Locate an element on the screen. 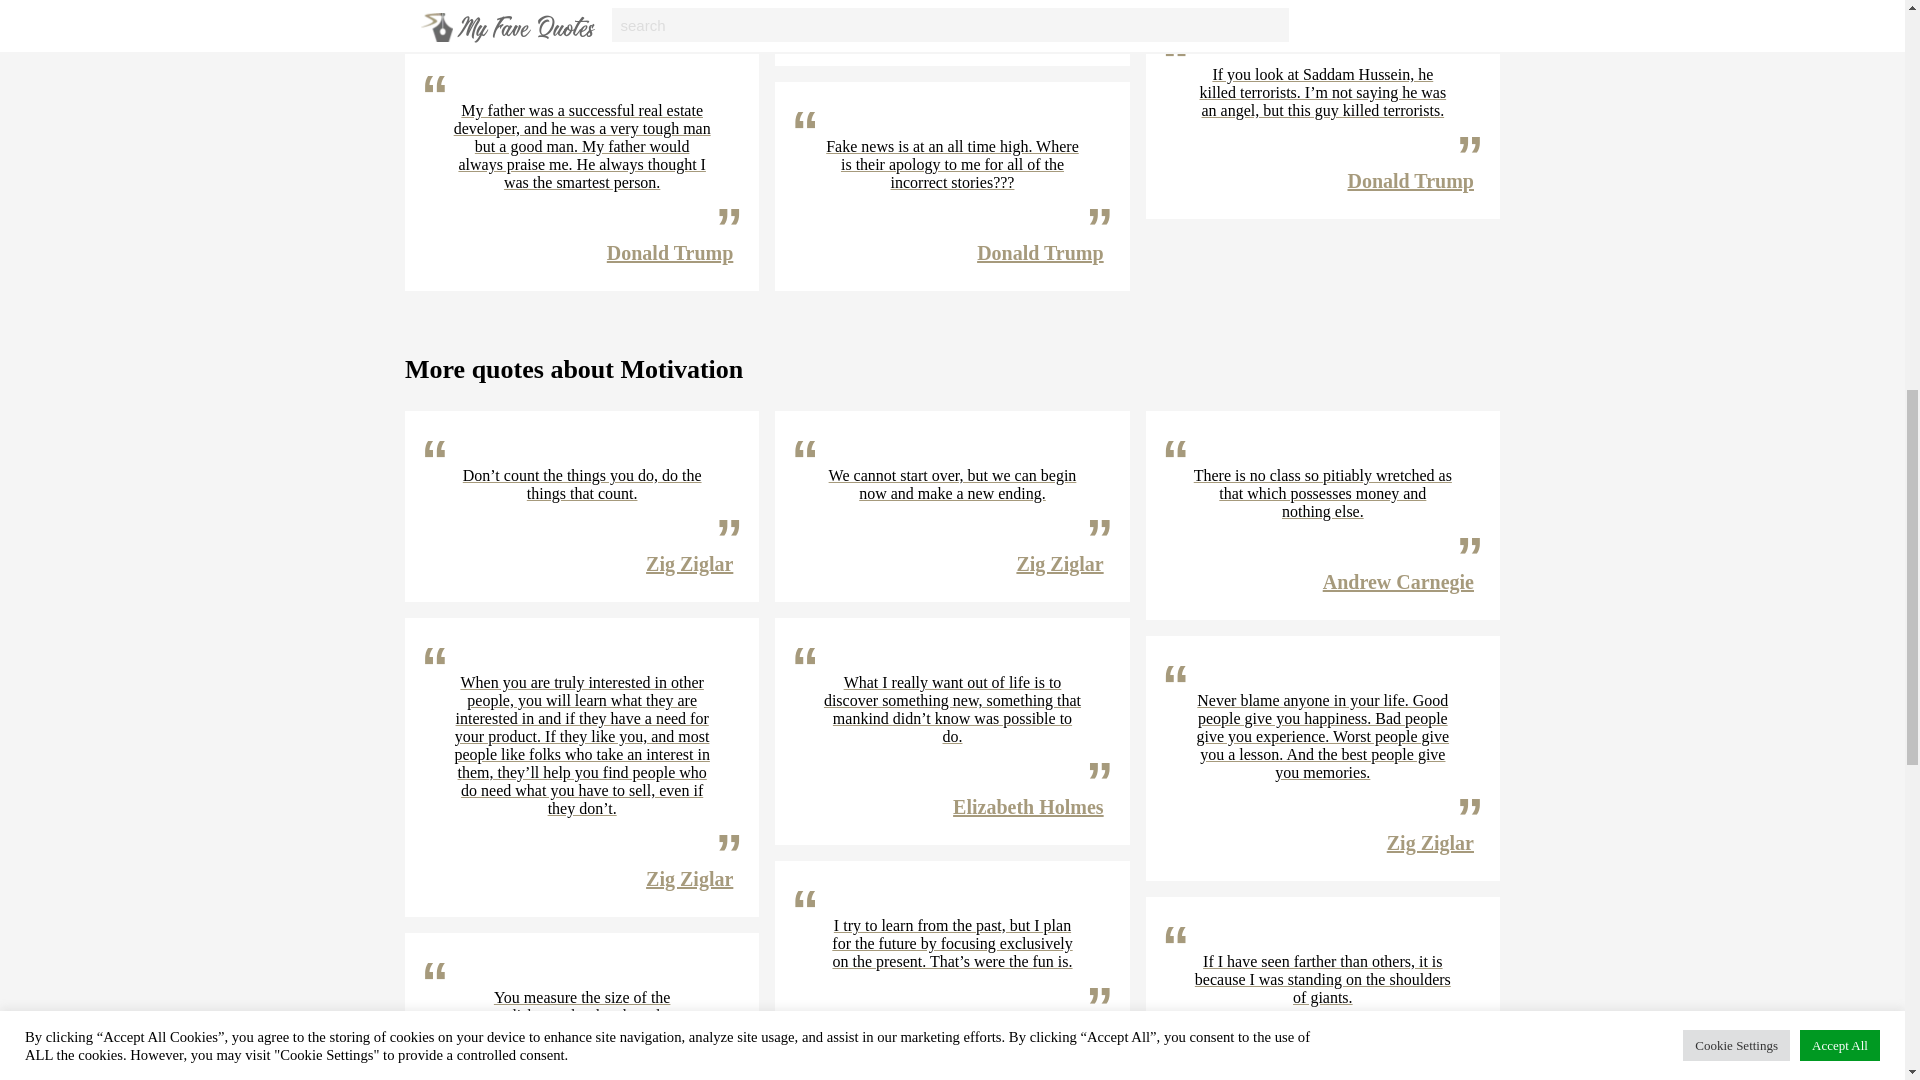  Donald Trump is located at coordinates (670, 252).